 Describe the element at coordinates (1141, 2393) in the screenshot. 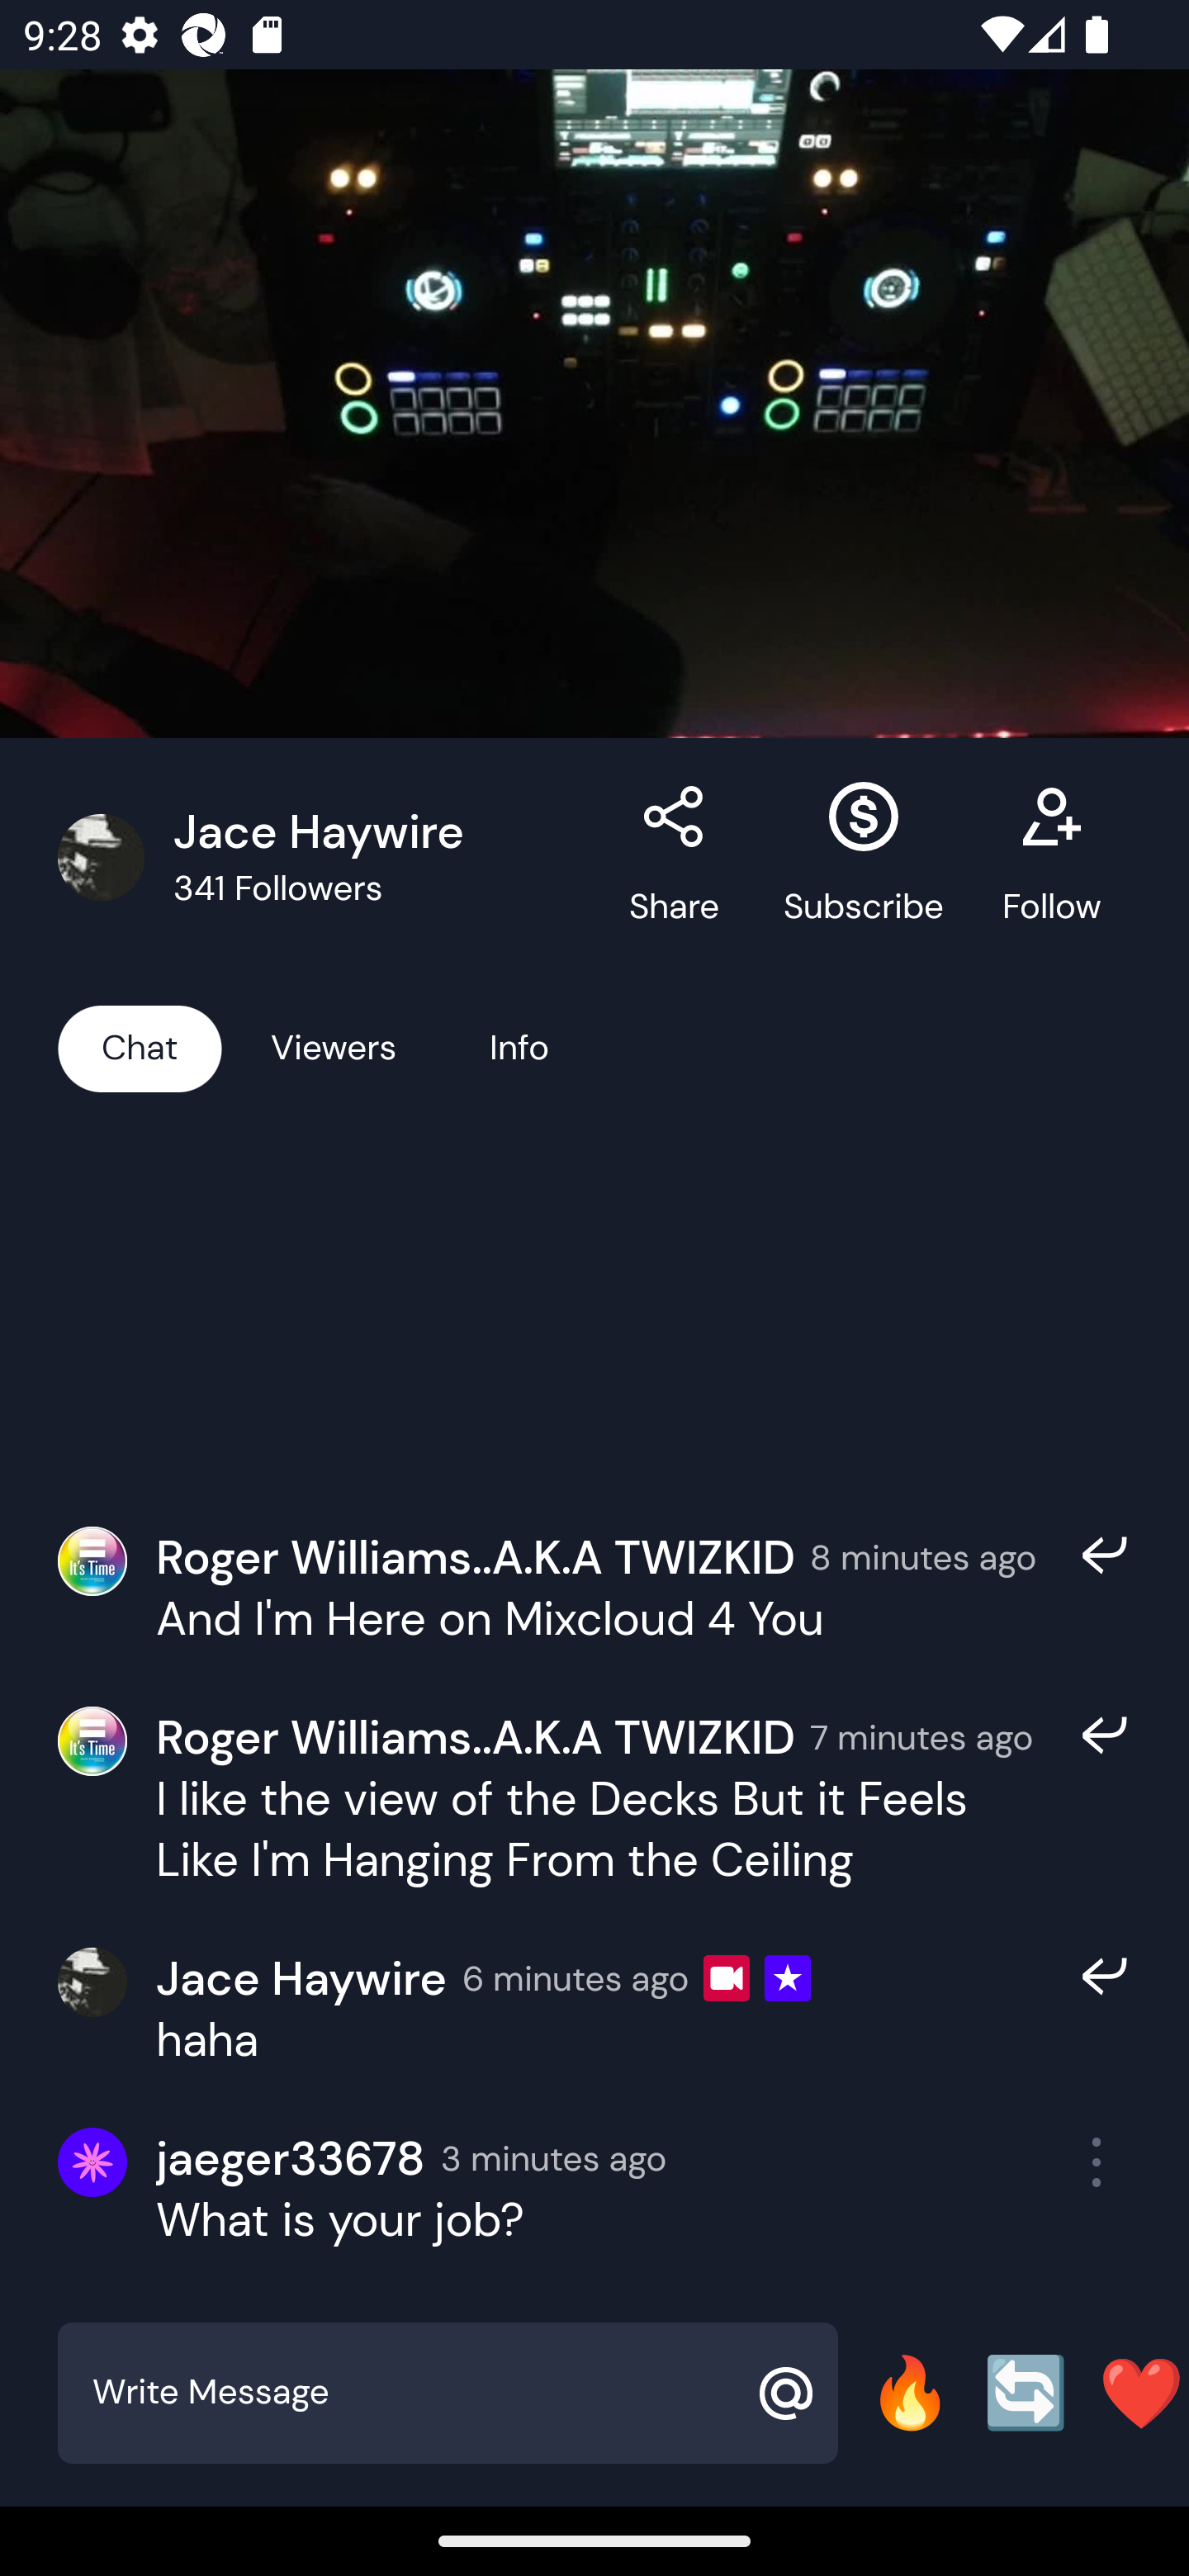

I see `❤️` at that location.